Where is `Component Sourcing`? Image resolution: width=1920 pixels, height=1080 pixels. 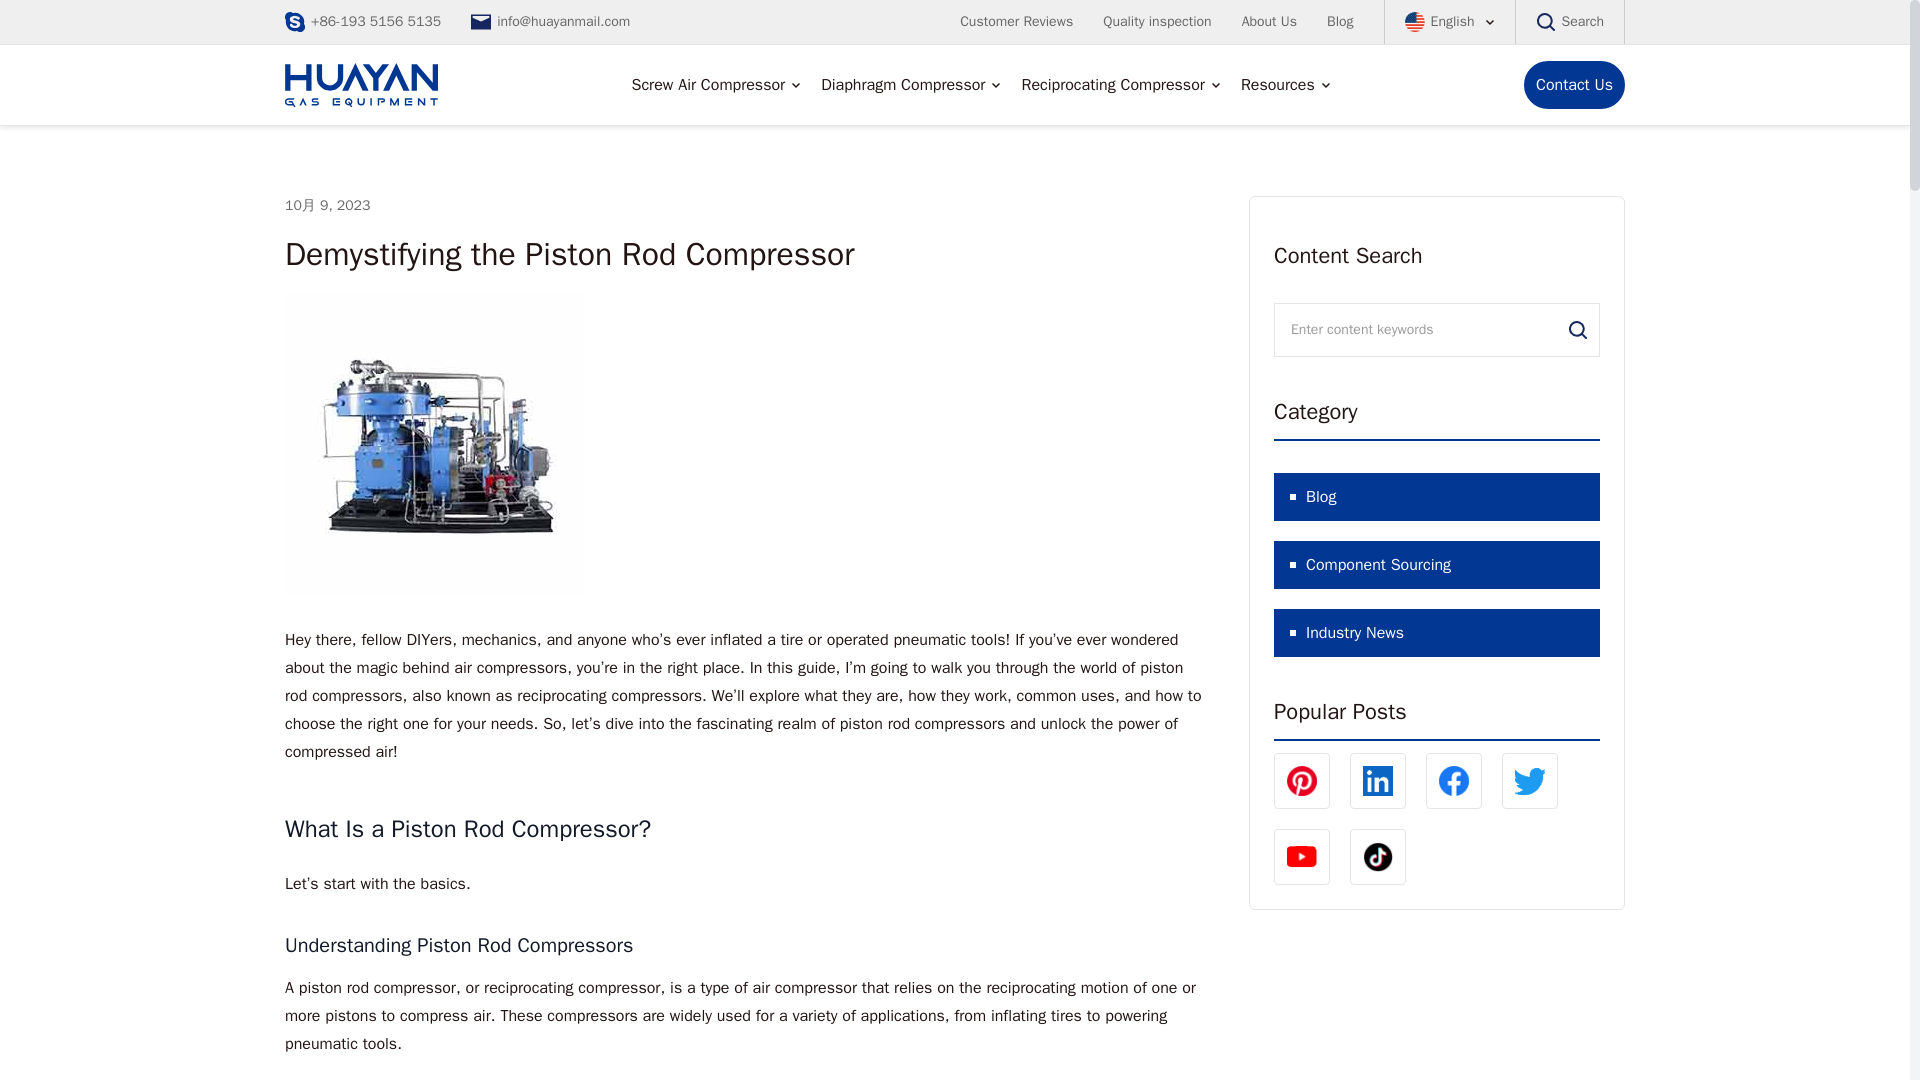
Component Sourcing is located at coordinates (1436, 564).